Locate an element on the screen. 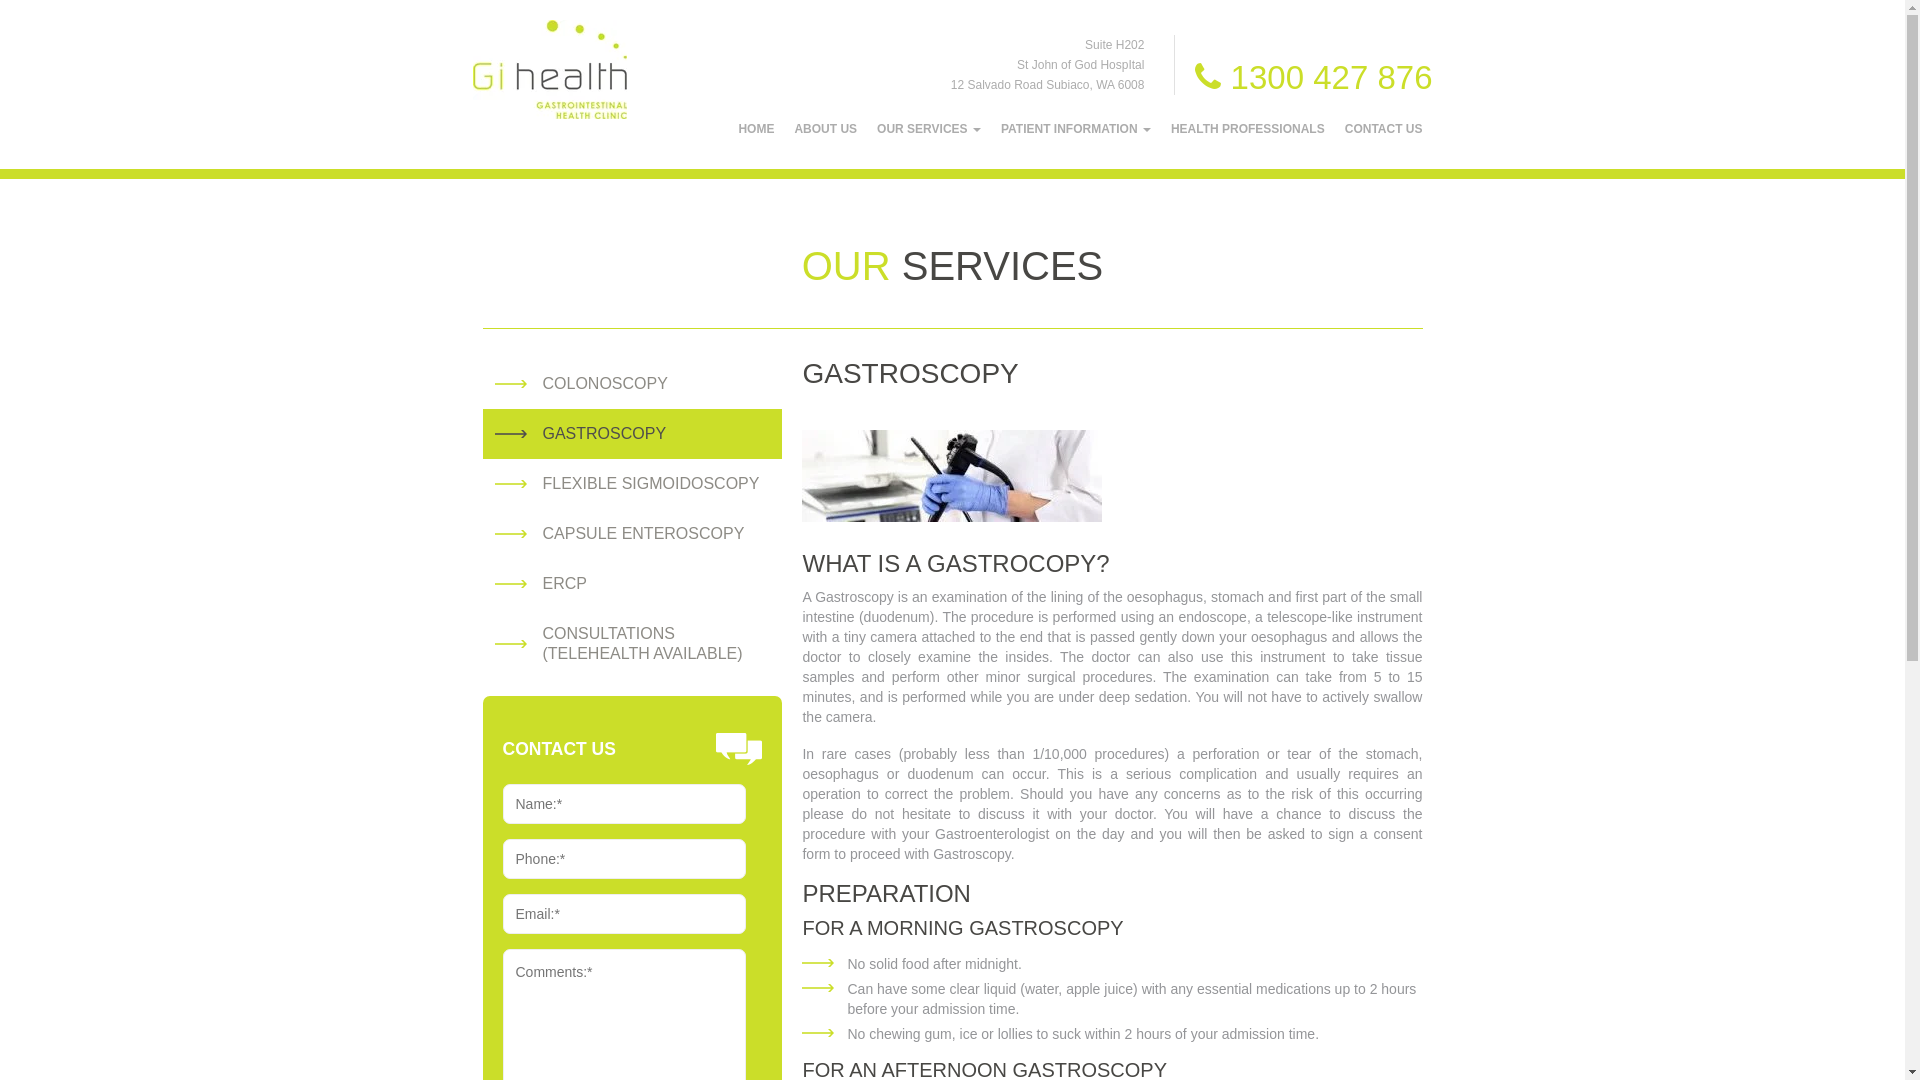 This screenshot has height=1080, width=1920. HOME is located at coordinates (756, 129).